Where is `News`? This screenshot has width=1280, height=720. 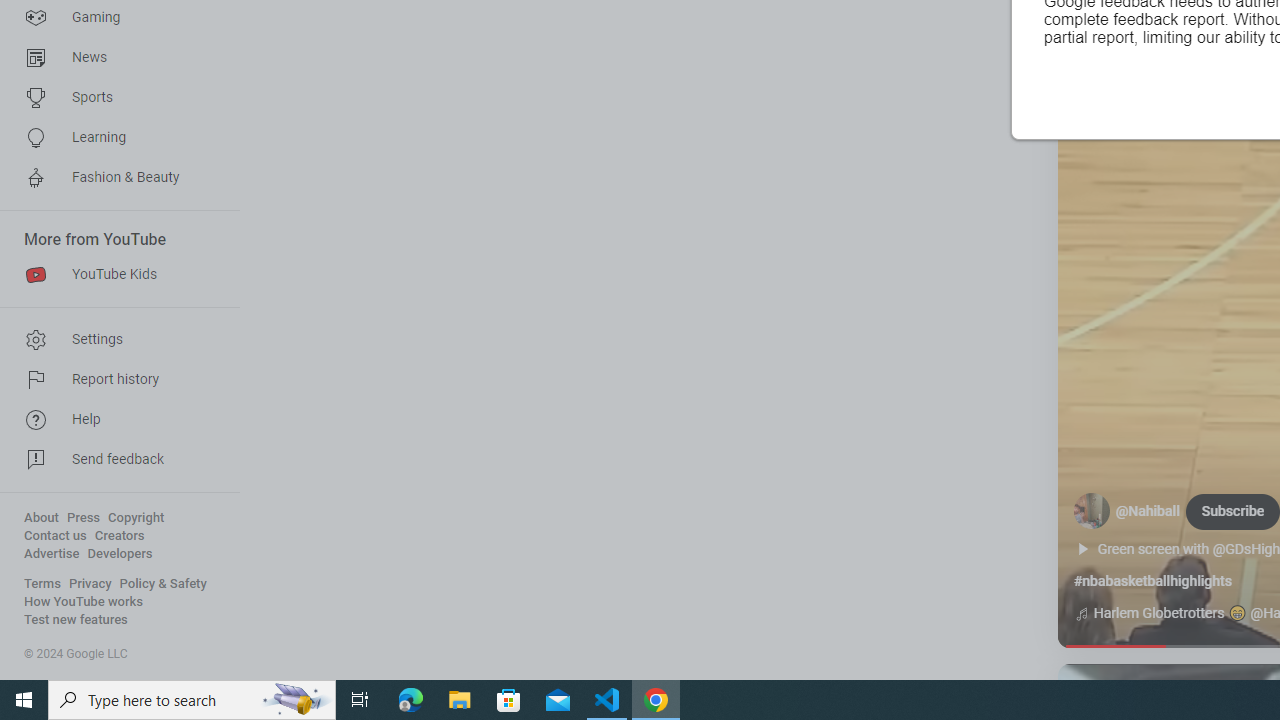 News is located at coordinates (114, 58).